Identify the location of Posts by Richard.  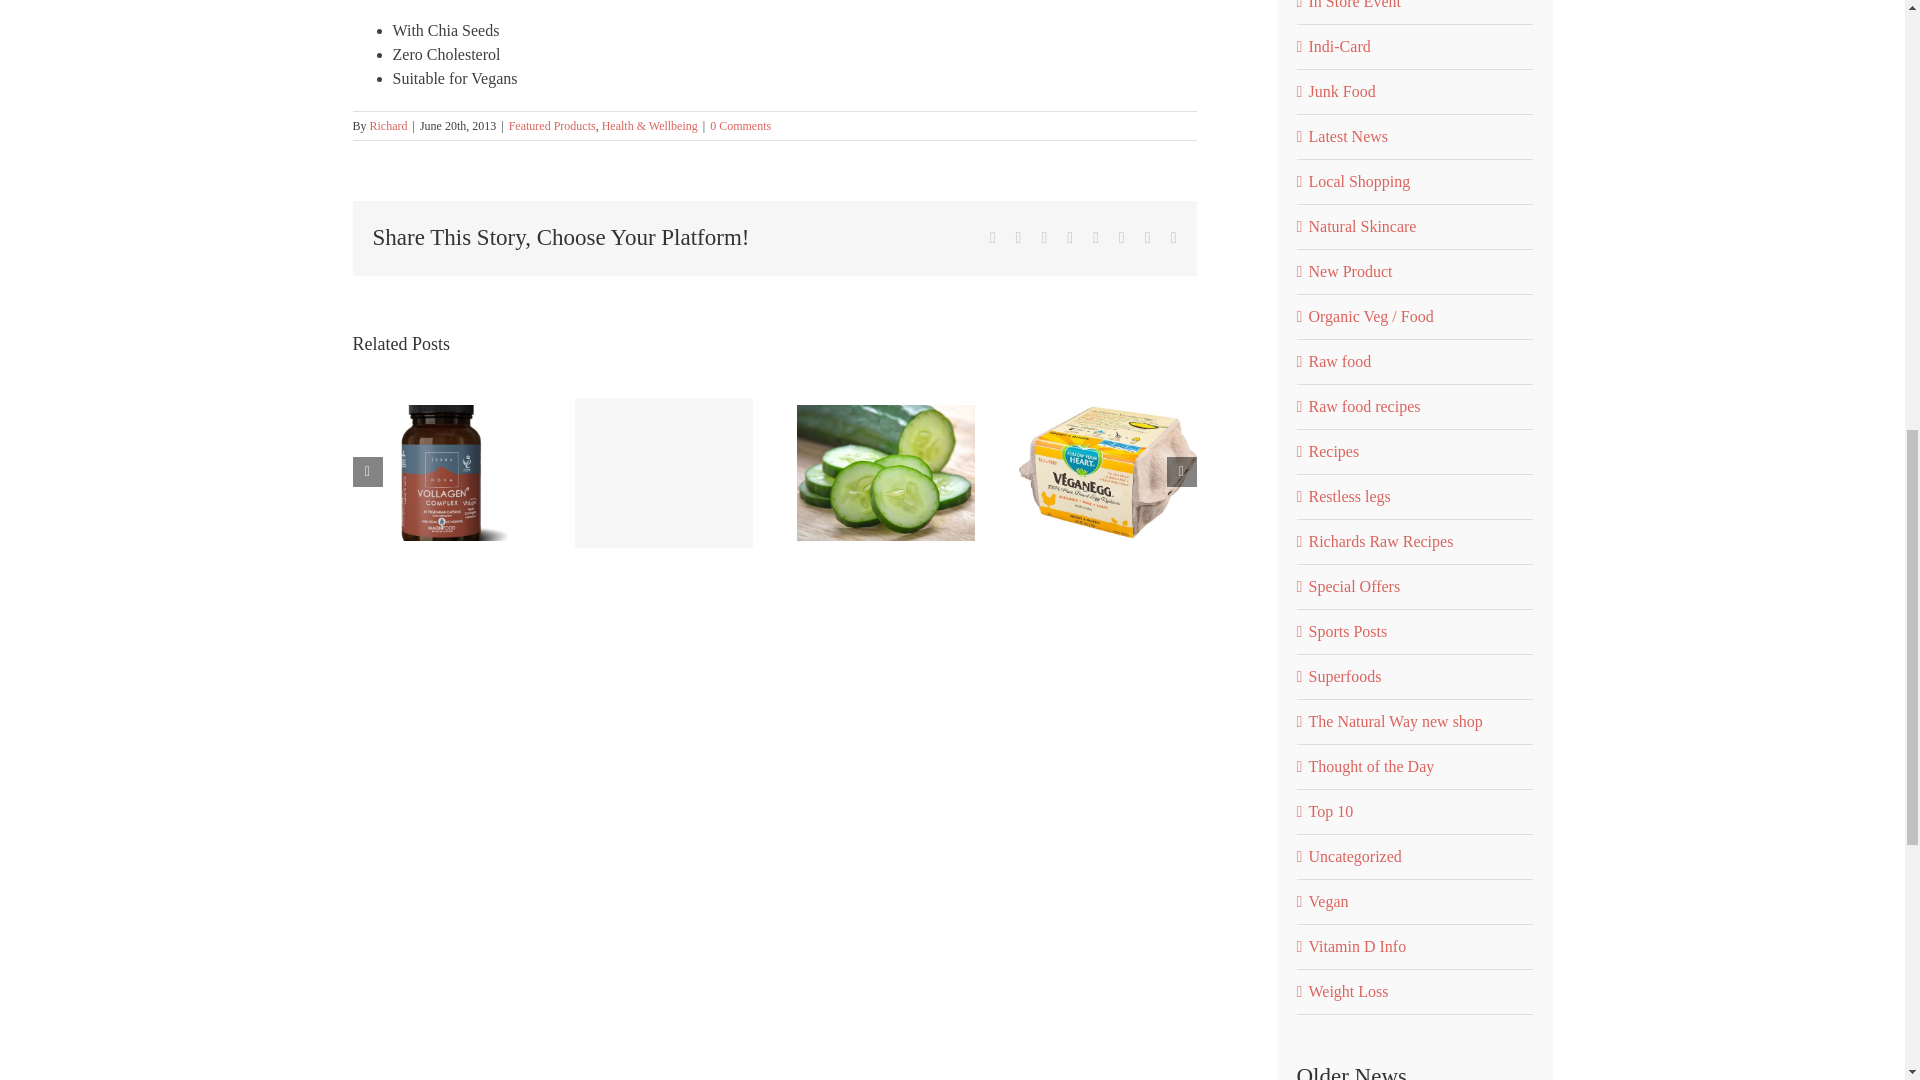
(388, 125).